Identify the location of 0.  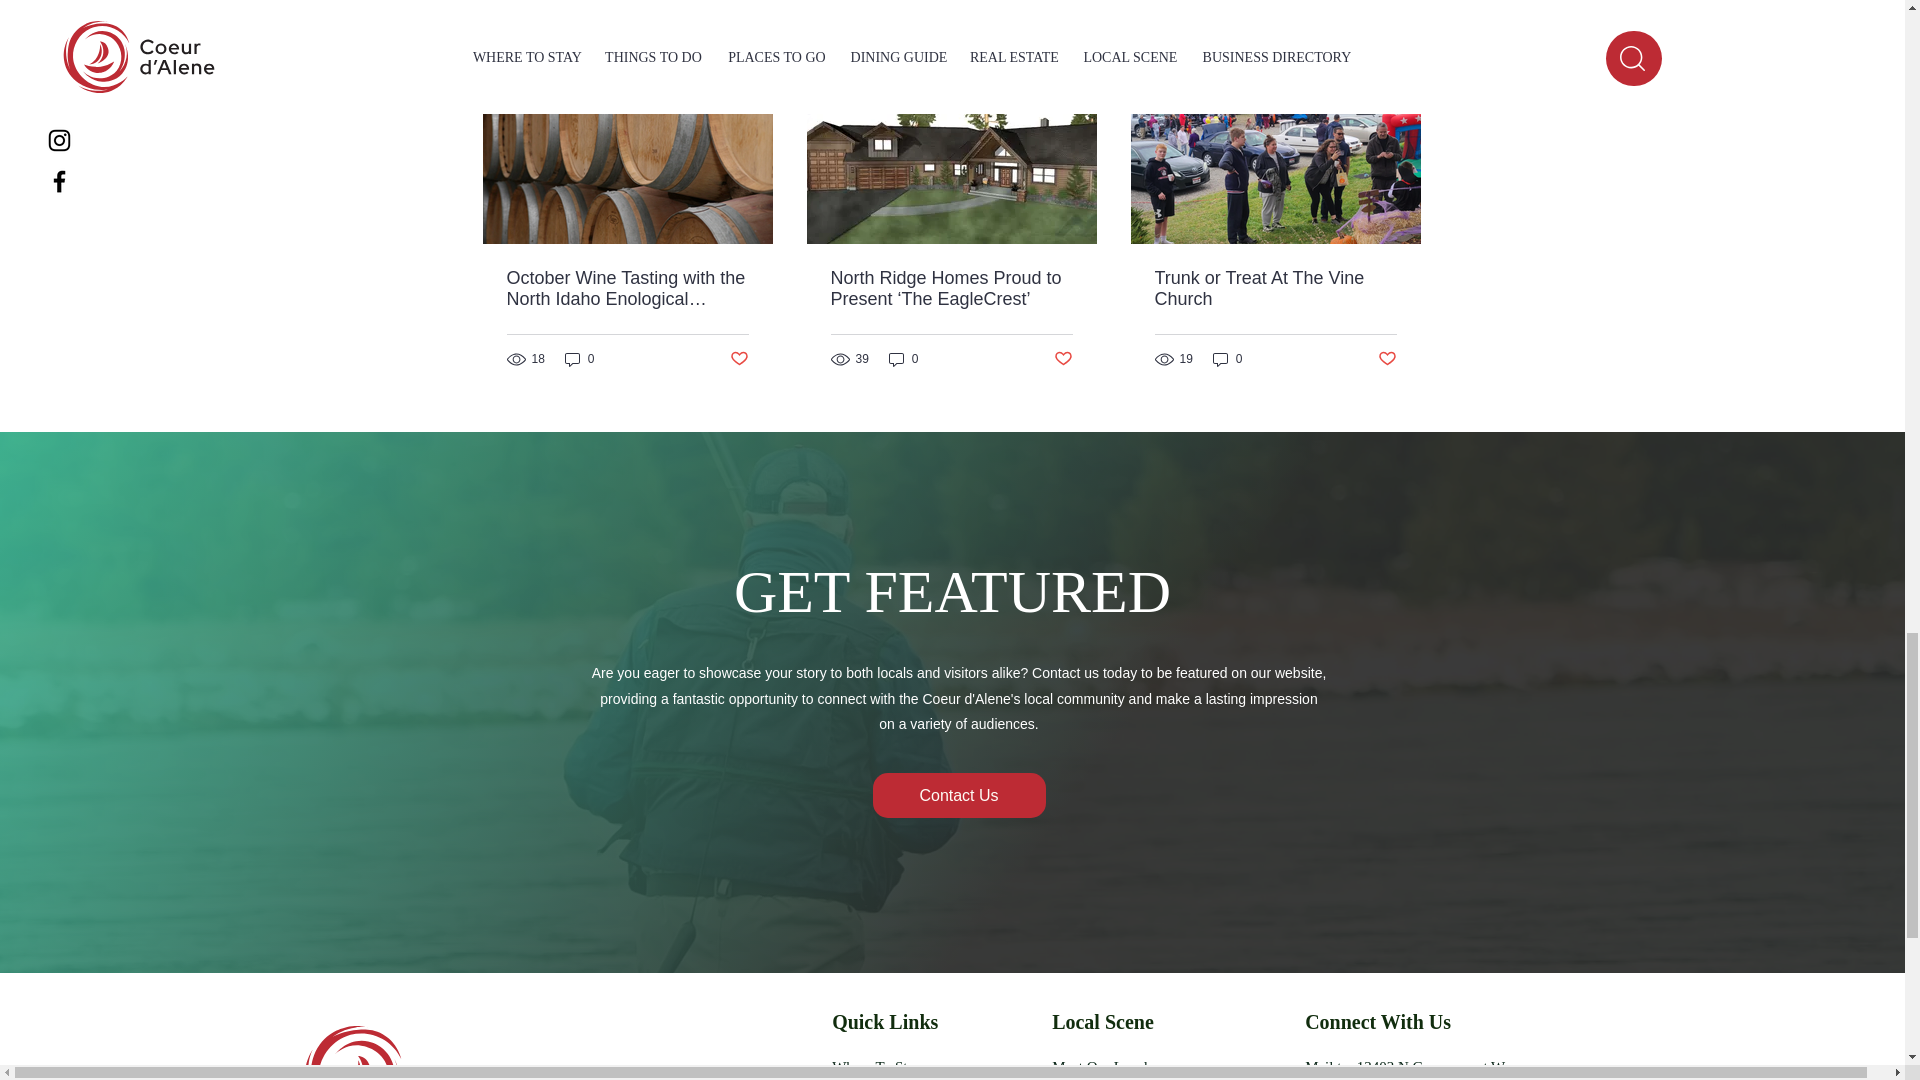
(580, 359).